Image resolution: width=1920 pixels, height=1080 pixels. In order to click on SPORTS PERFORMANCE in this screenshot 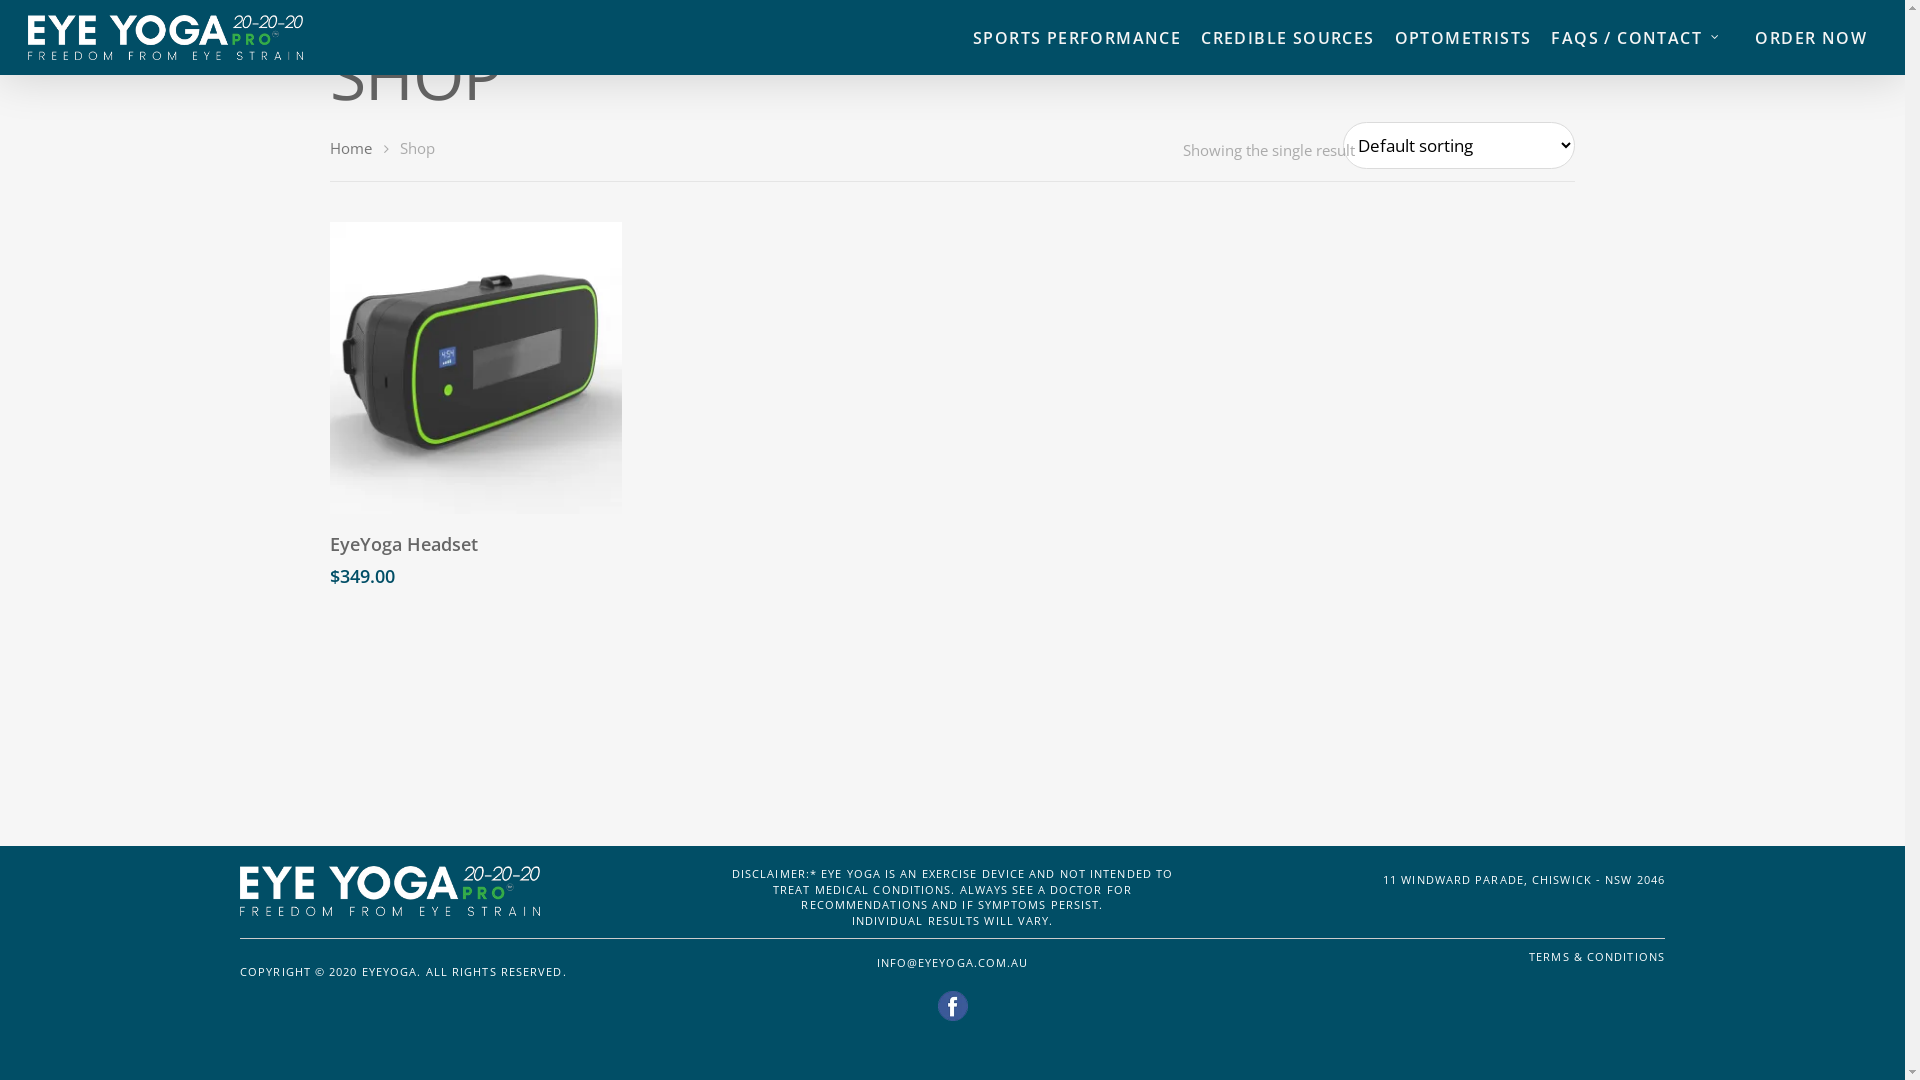, I will do `click(1077, 38)`.